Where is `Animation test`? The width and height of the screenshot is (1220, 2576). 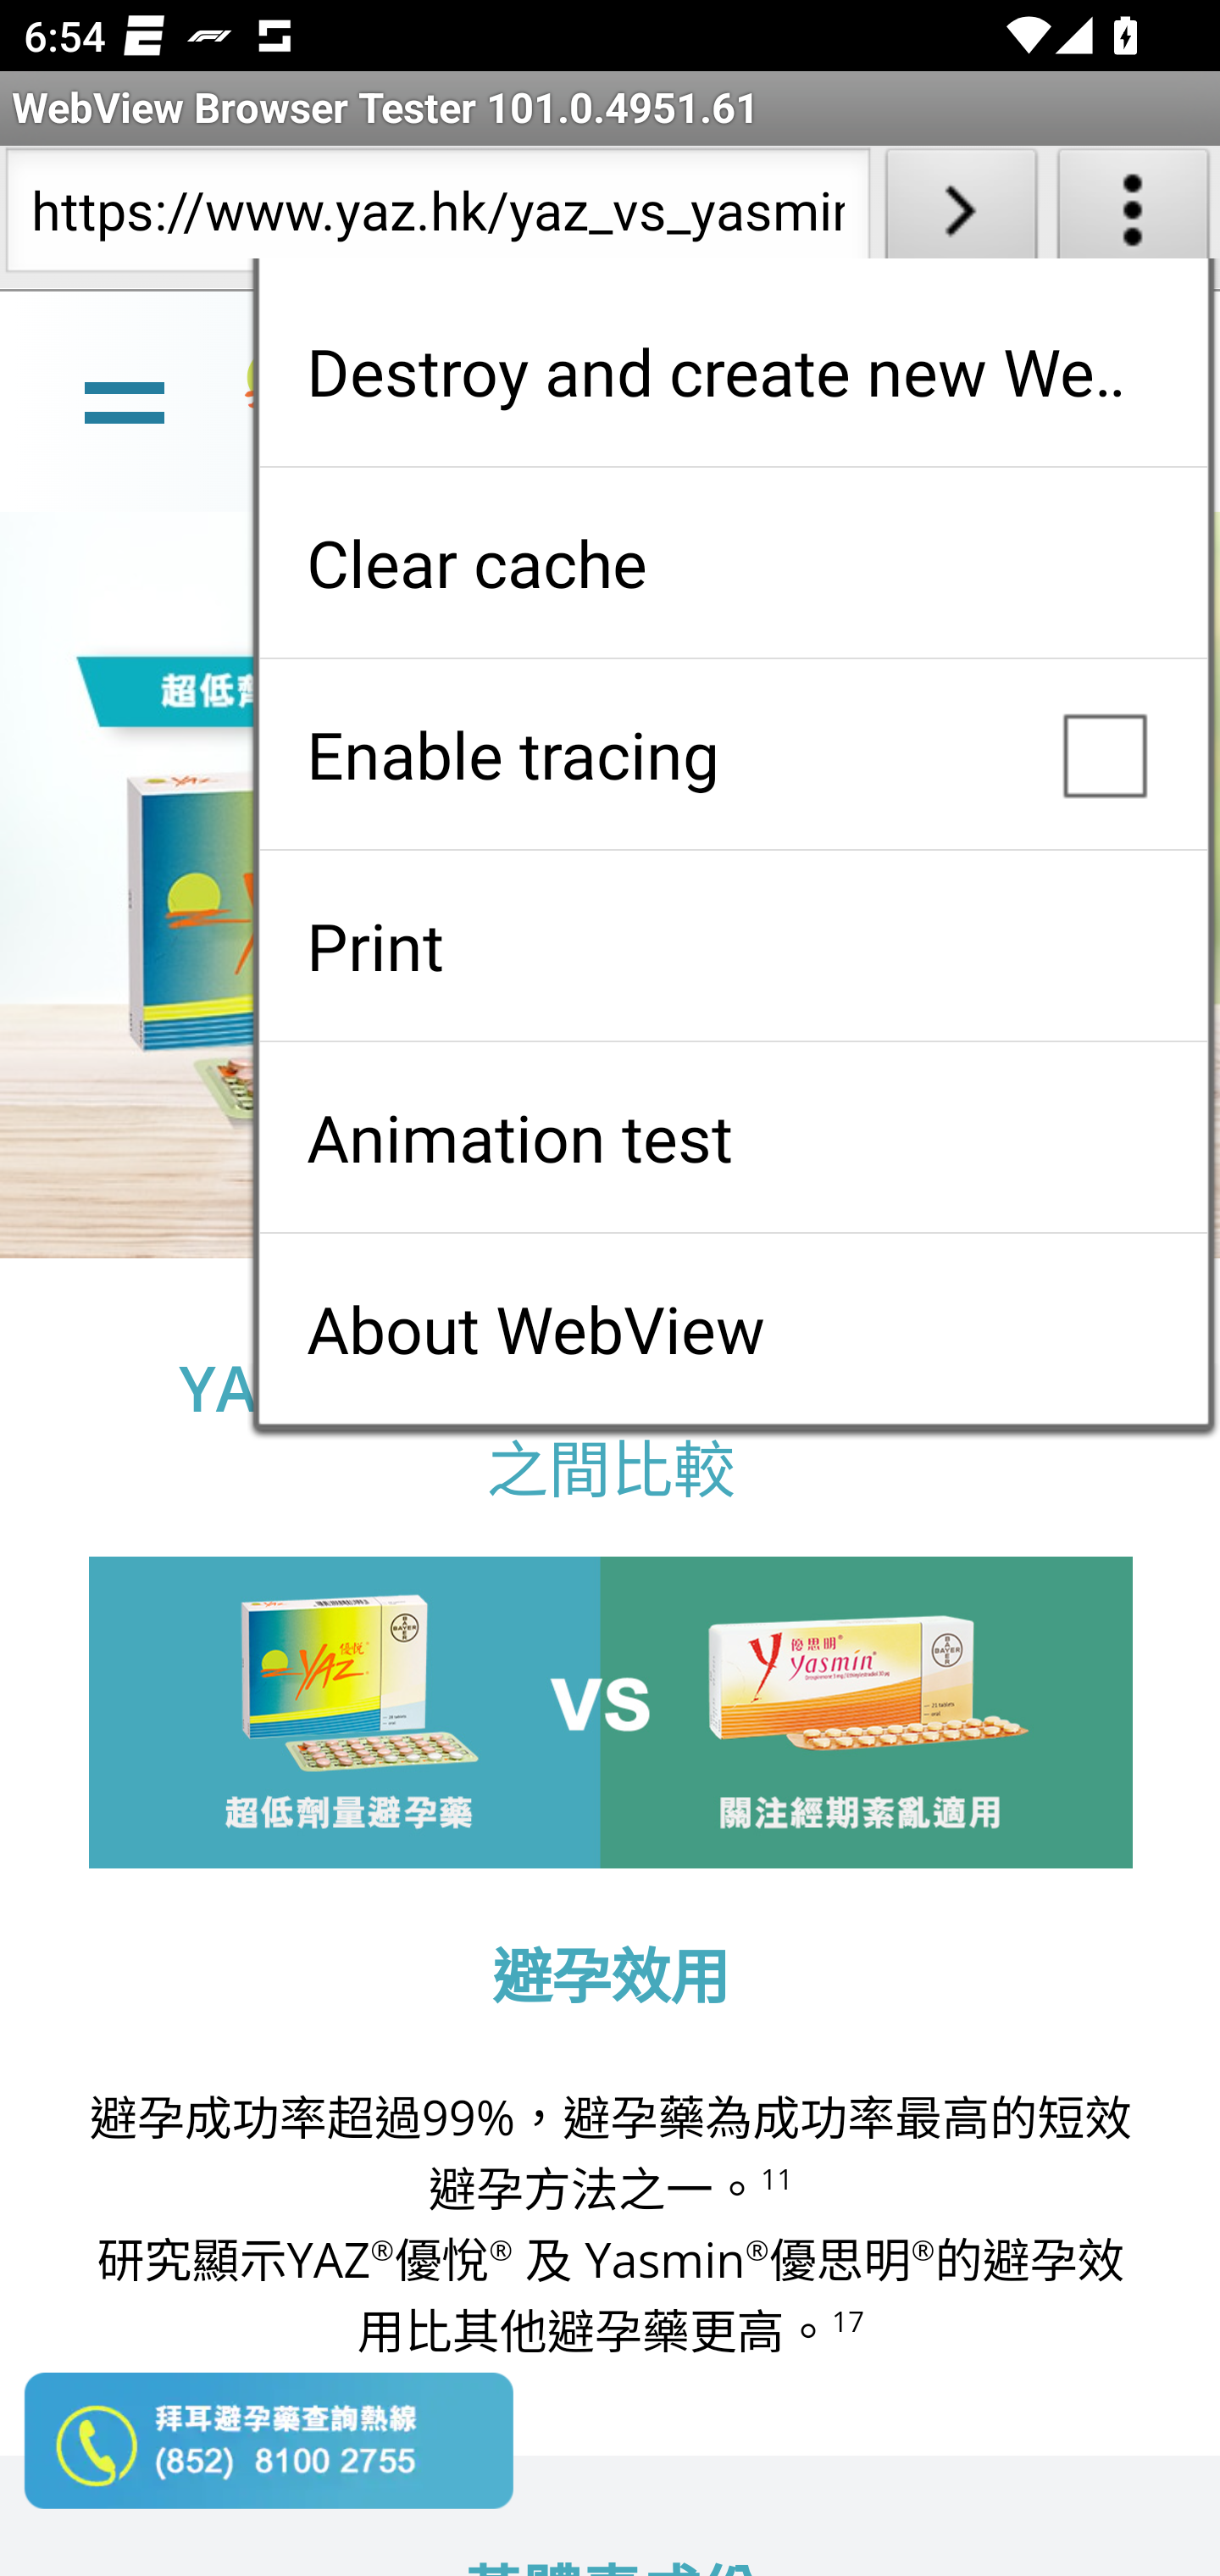 Animation test is located at coordinates (733, 1137).